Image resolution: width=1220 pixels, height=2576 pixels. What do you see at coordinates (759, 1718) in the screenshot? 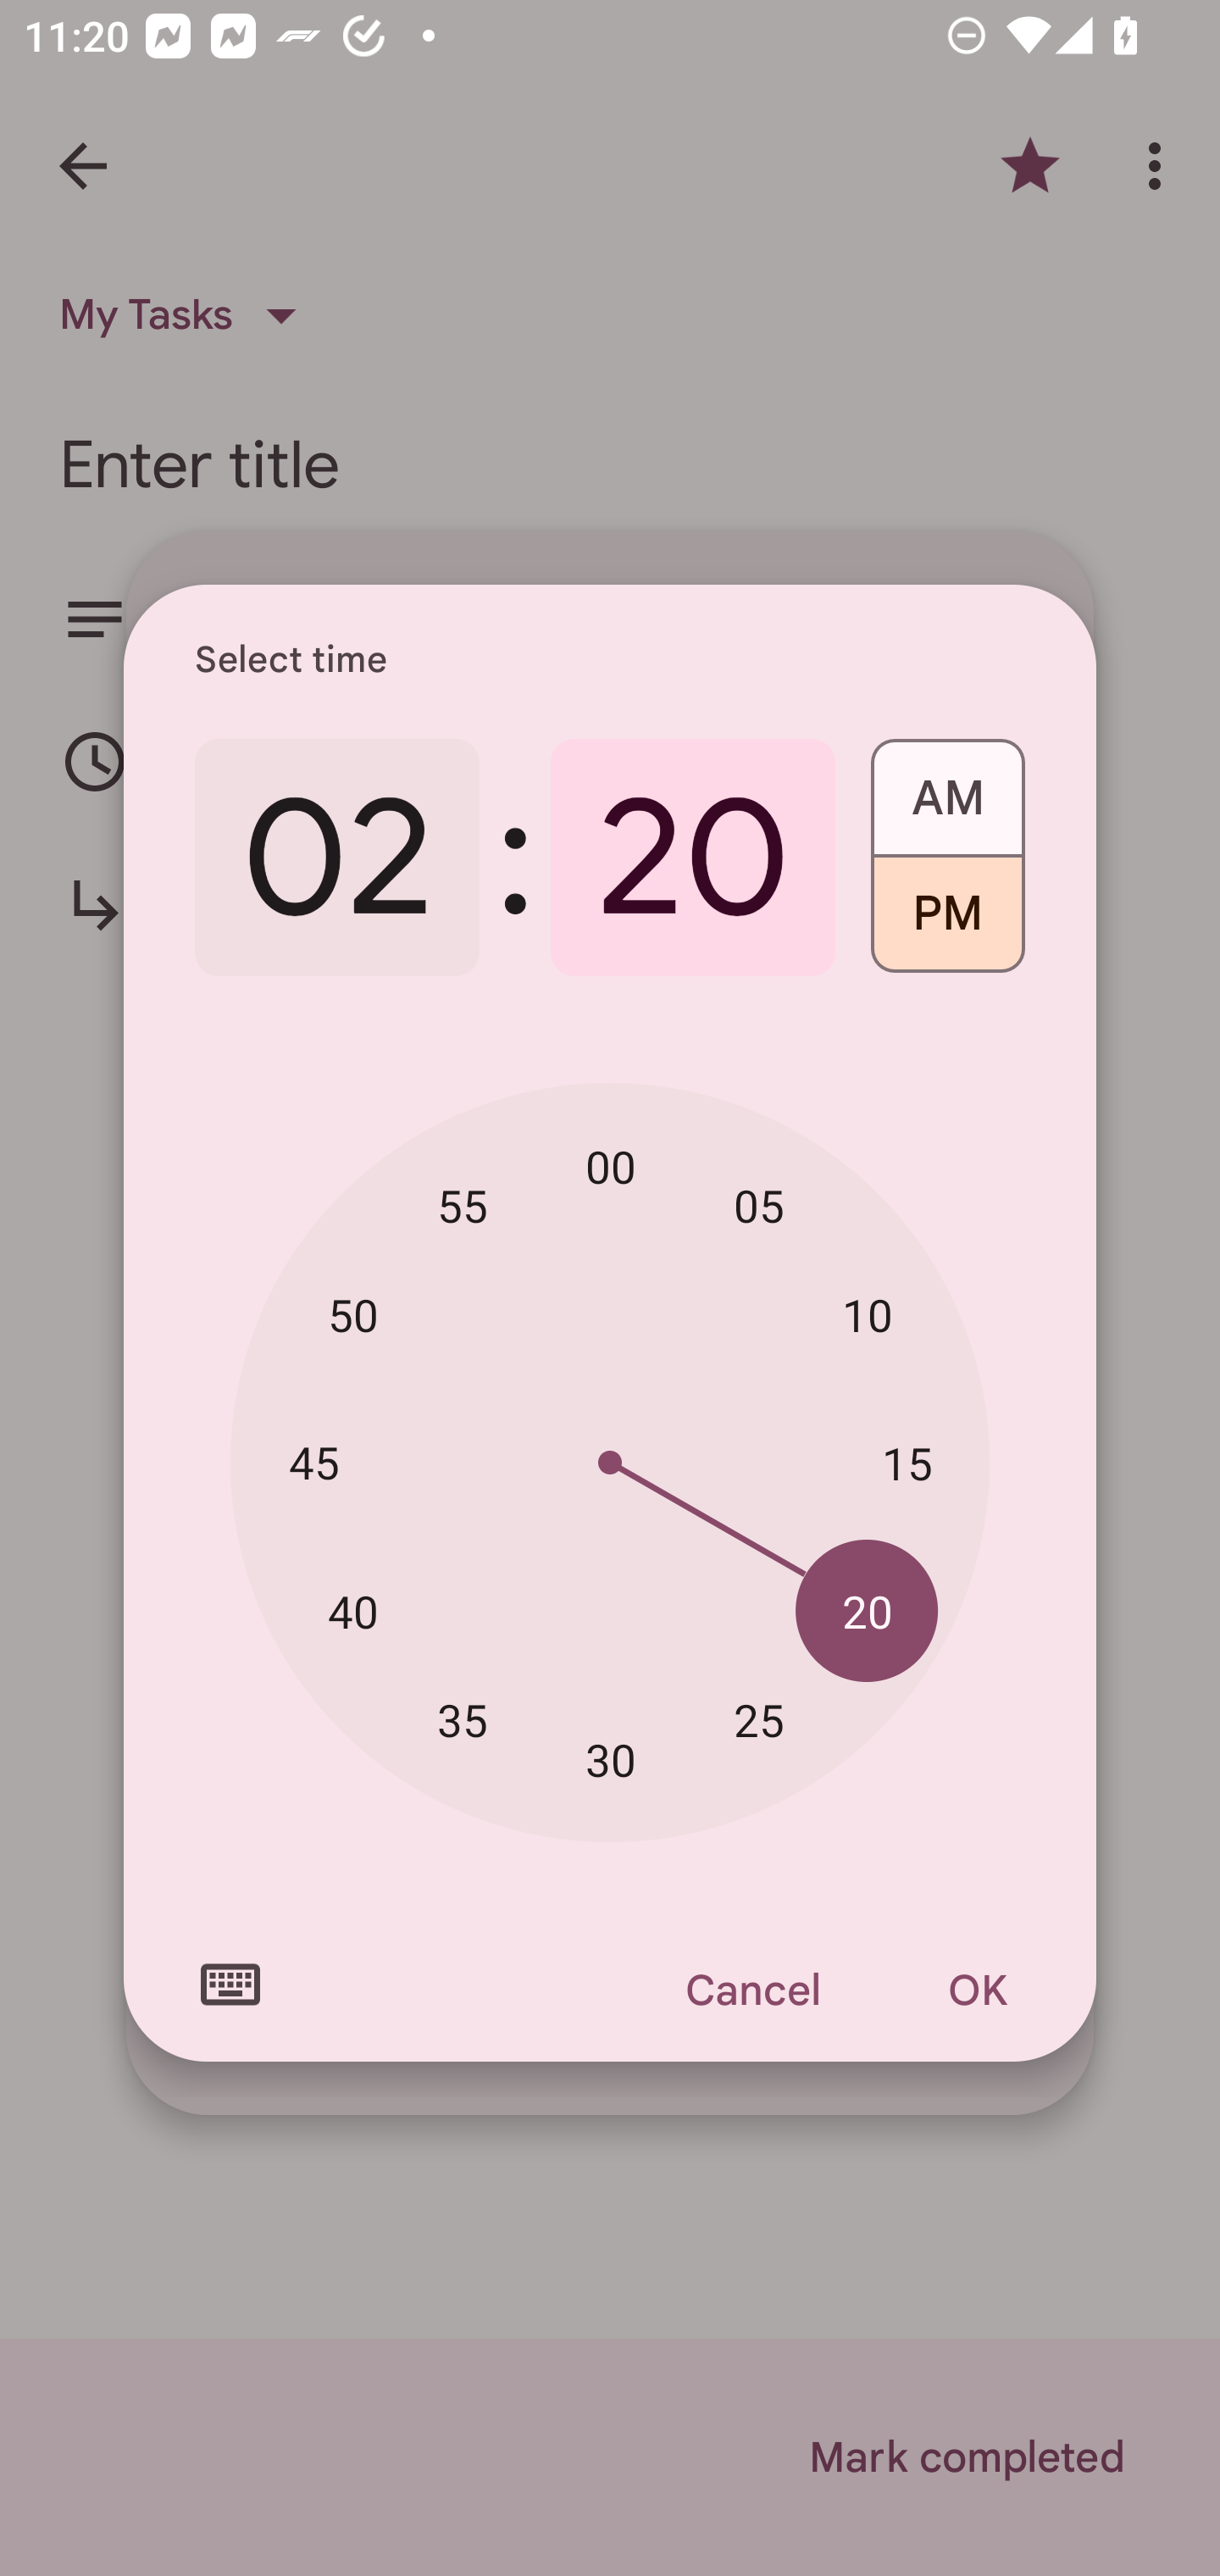
I see `25 25 minutes` at bounding box center [759, 1718].